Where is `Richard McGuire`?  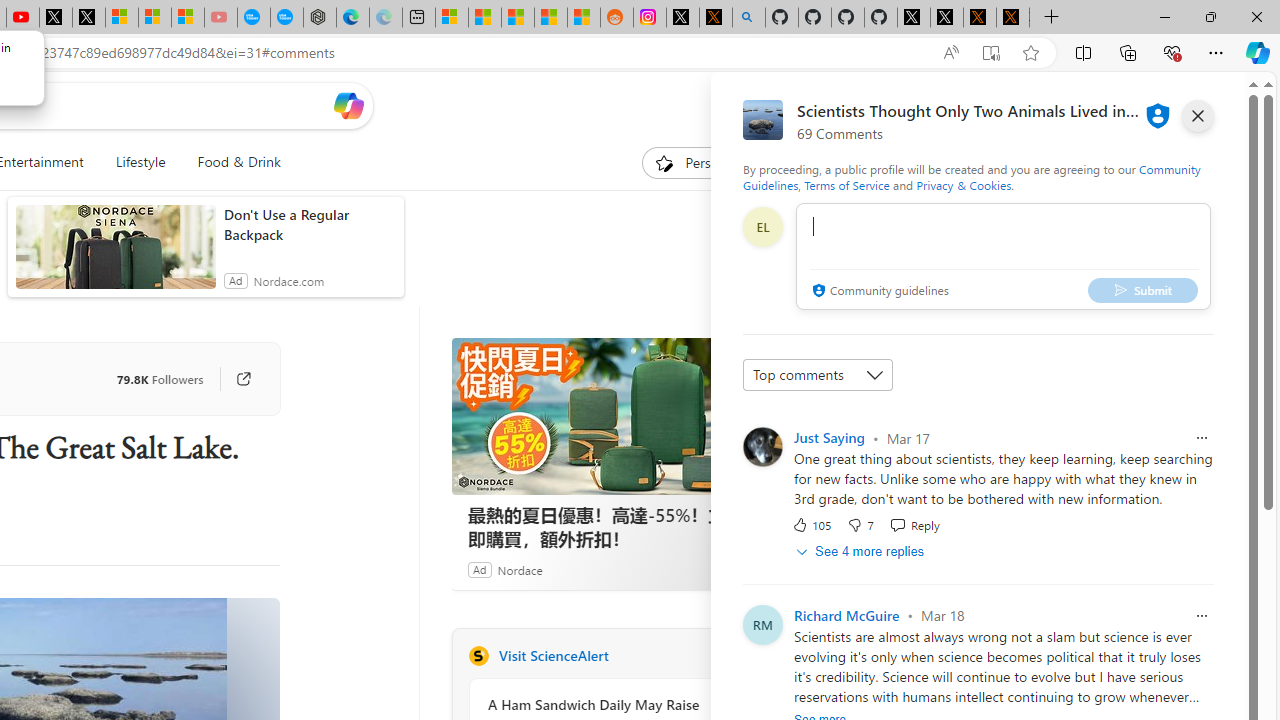
Richard McGuire is located at coordinates (846, 614).